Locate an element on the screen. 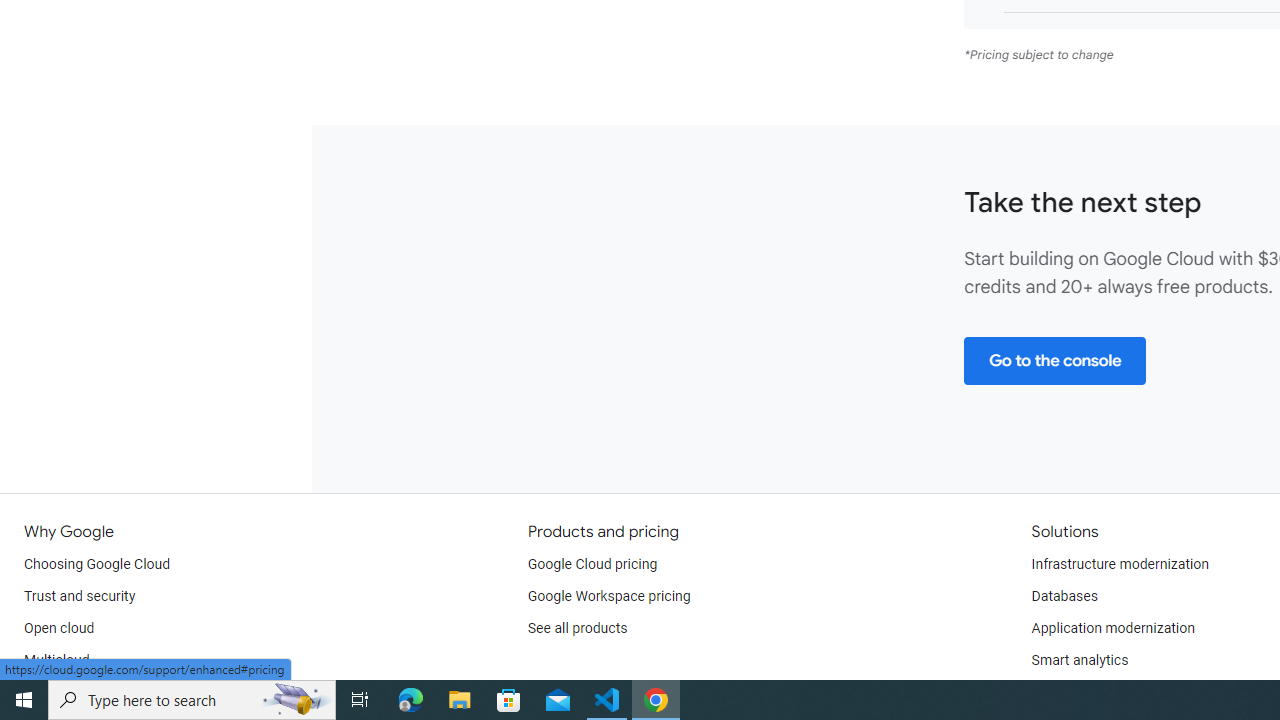 This screenshot has width=1280, height=720. Infrastructure modernization is located at coordinates (1120, 564).